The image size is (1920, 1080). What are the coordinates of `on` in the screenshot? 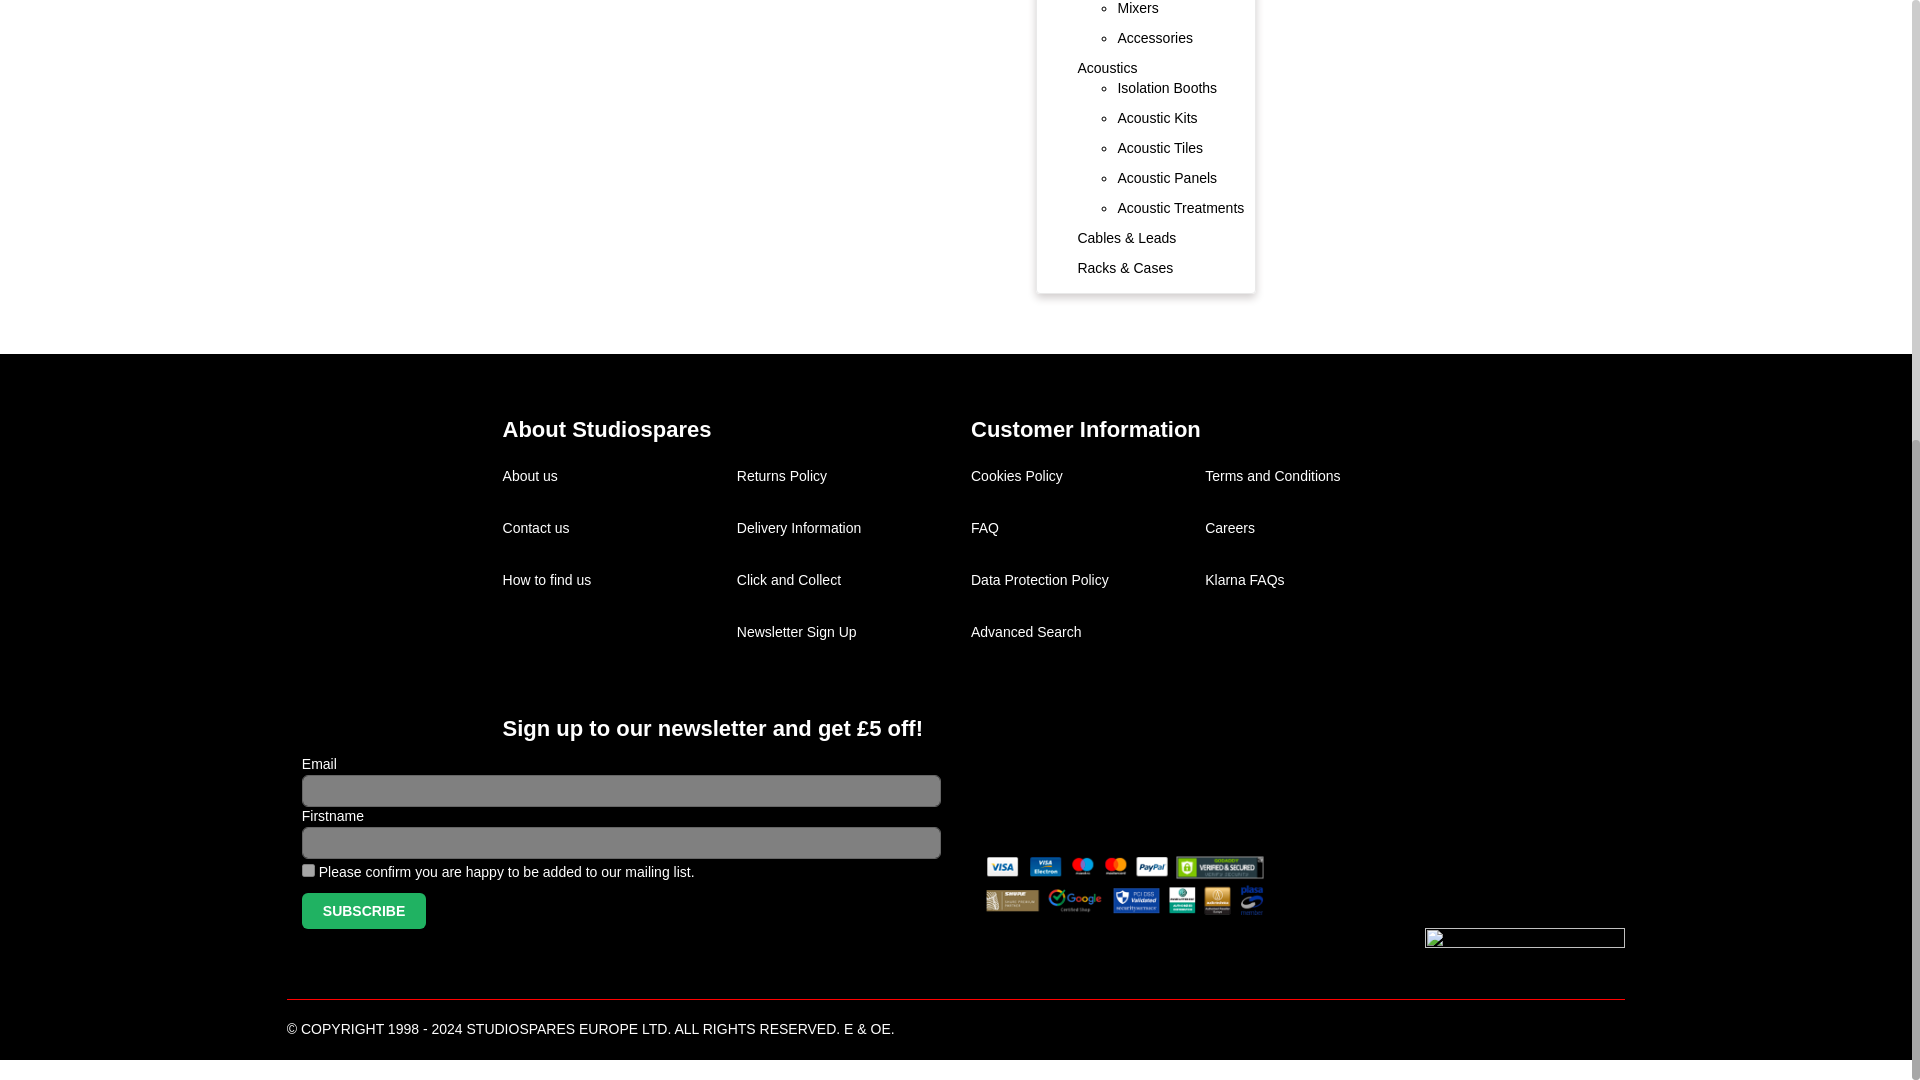 It's located at (308, 870).